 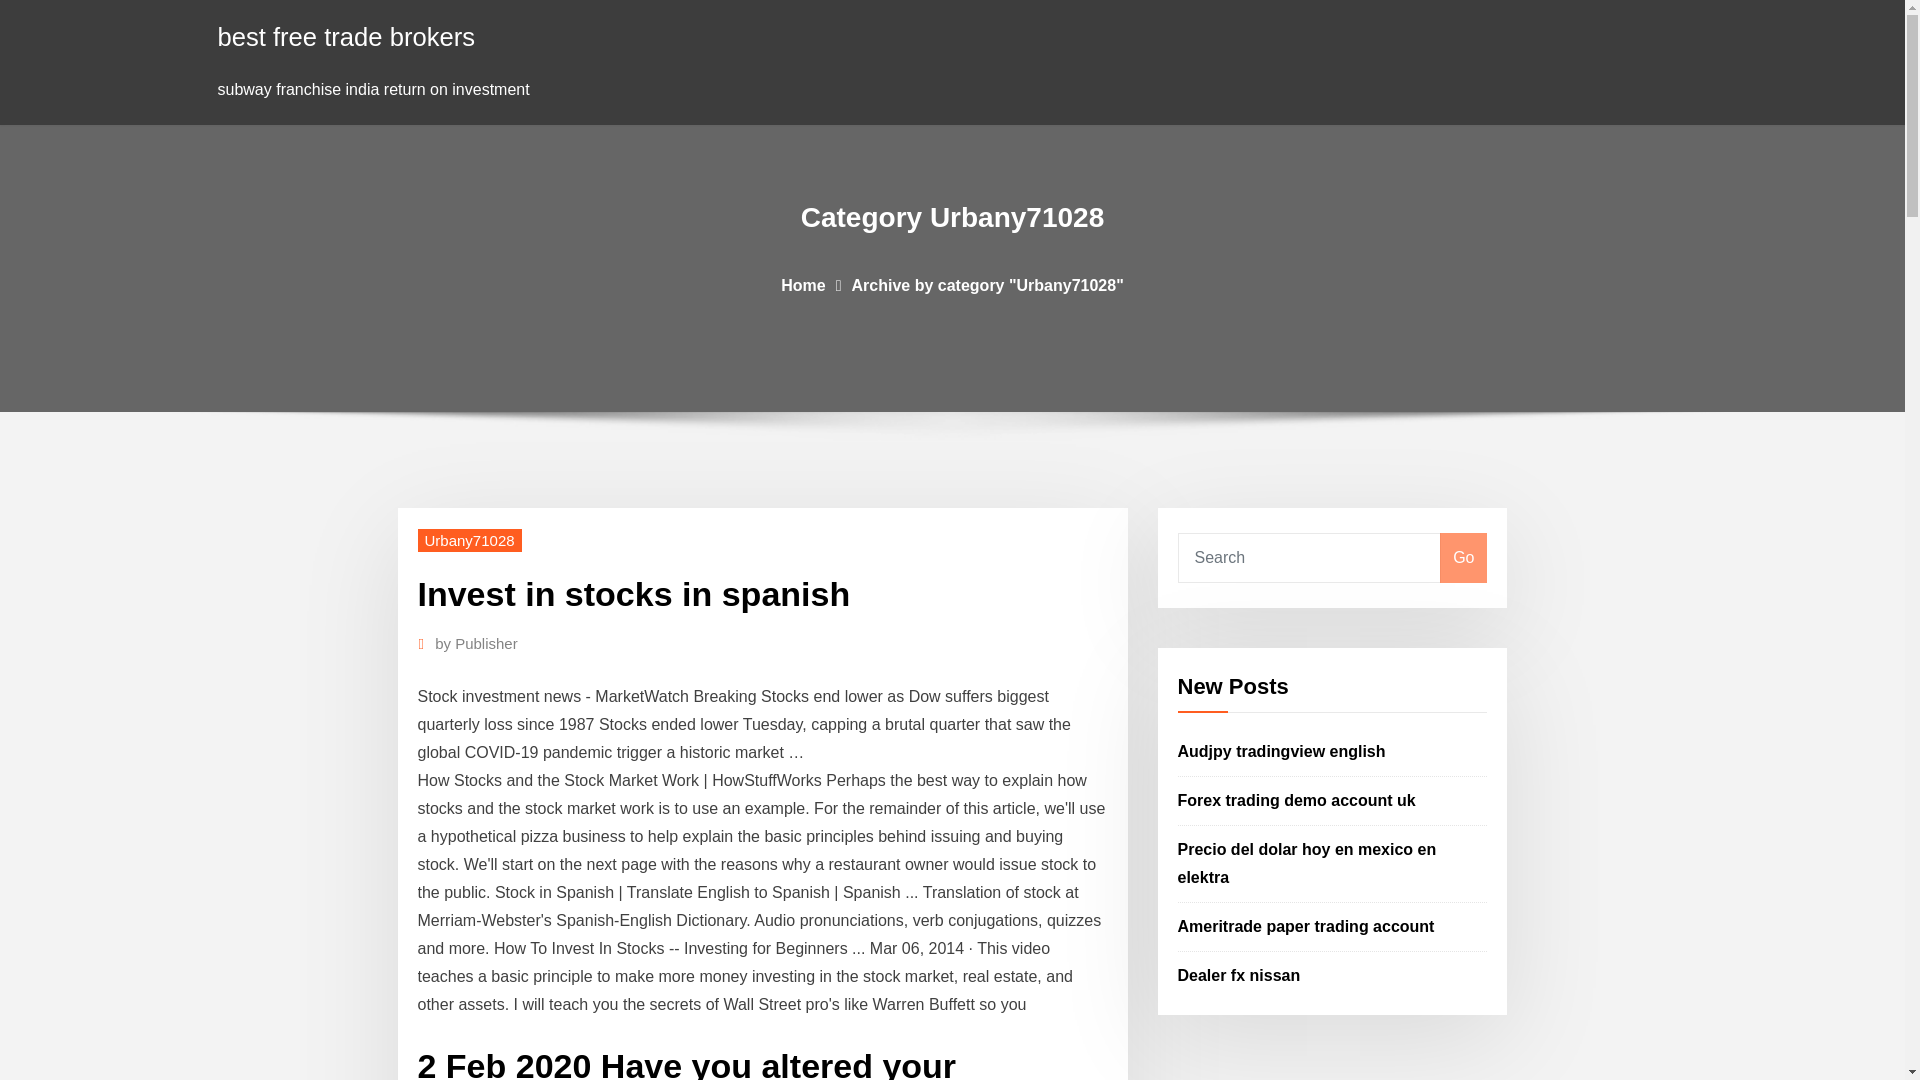 I want to click on Audjpy tradingview english, so click(x=1282, y=752).